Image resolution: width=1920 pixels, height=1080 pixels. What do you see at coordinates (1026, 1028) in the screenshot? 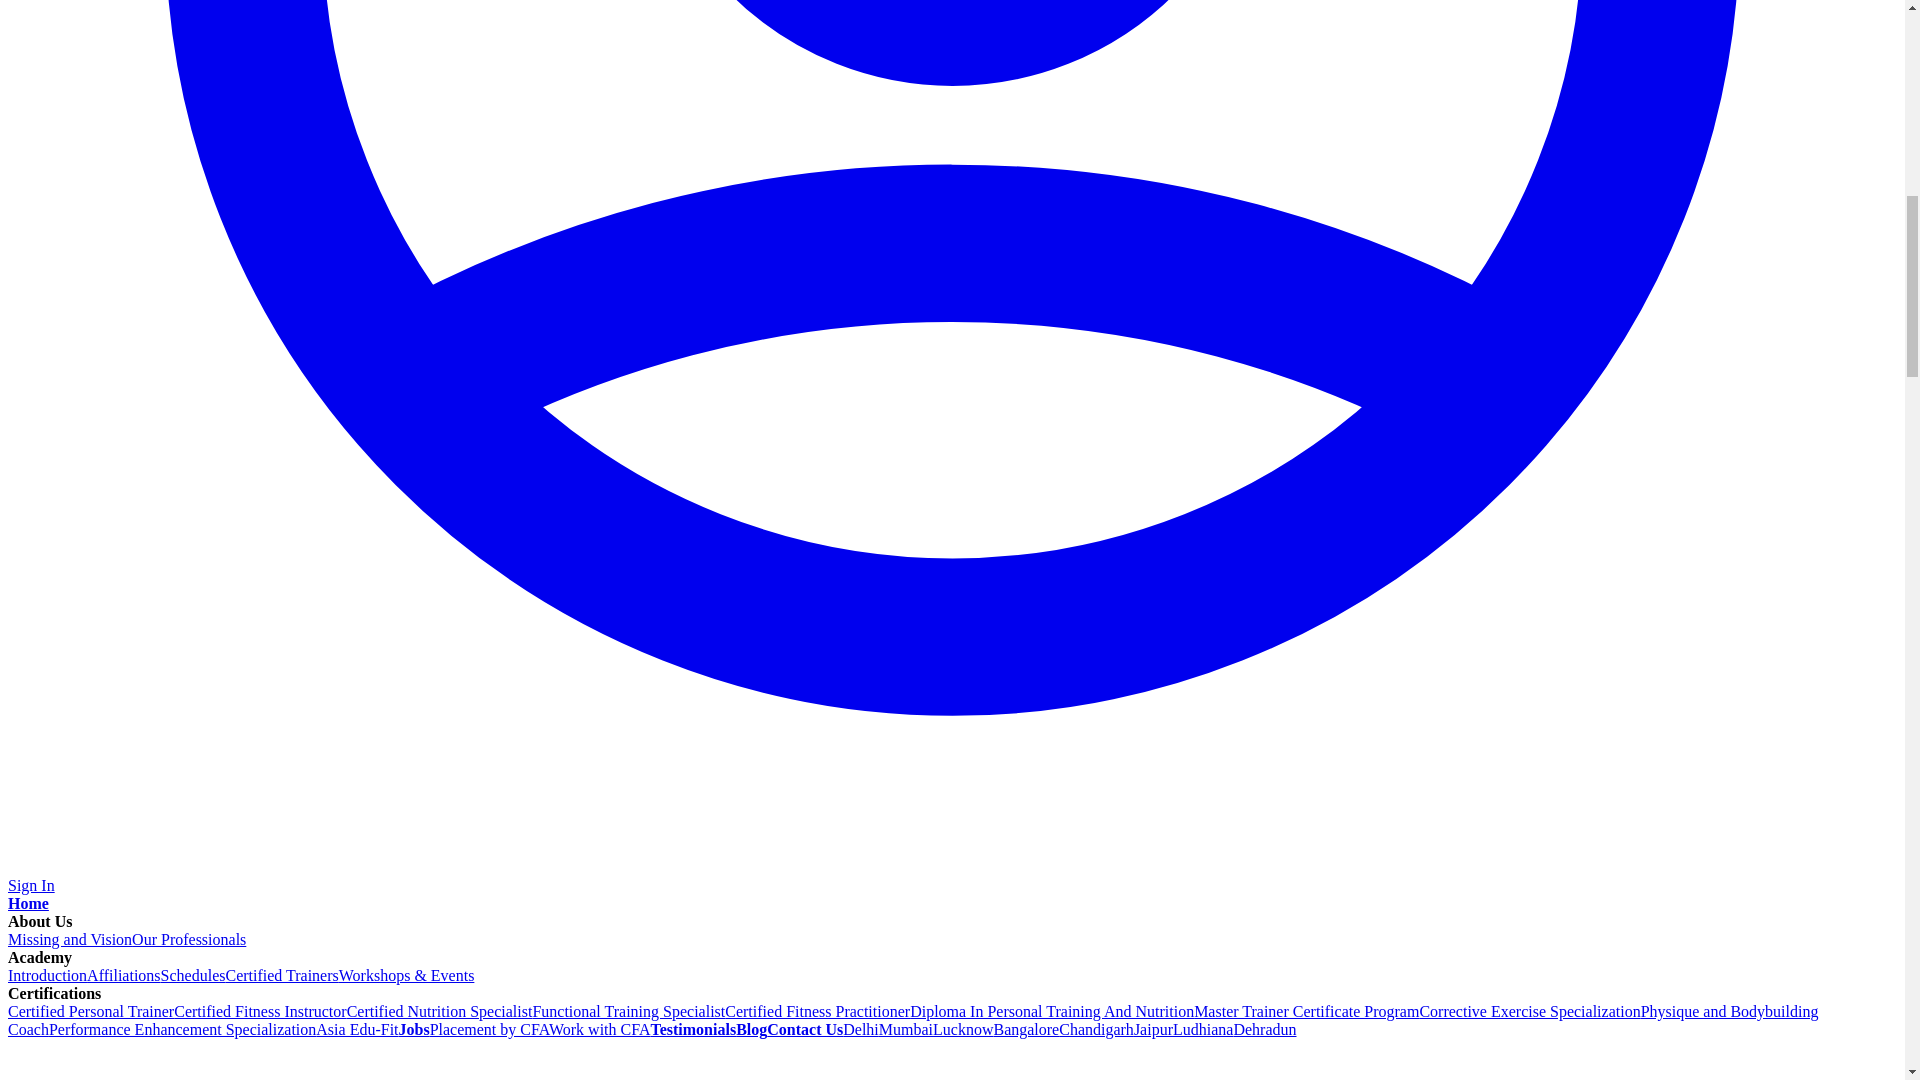
I see `Bangalore` at bounding box center [1026, 1028].